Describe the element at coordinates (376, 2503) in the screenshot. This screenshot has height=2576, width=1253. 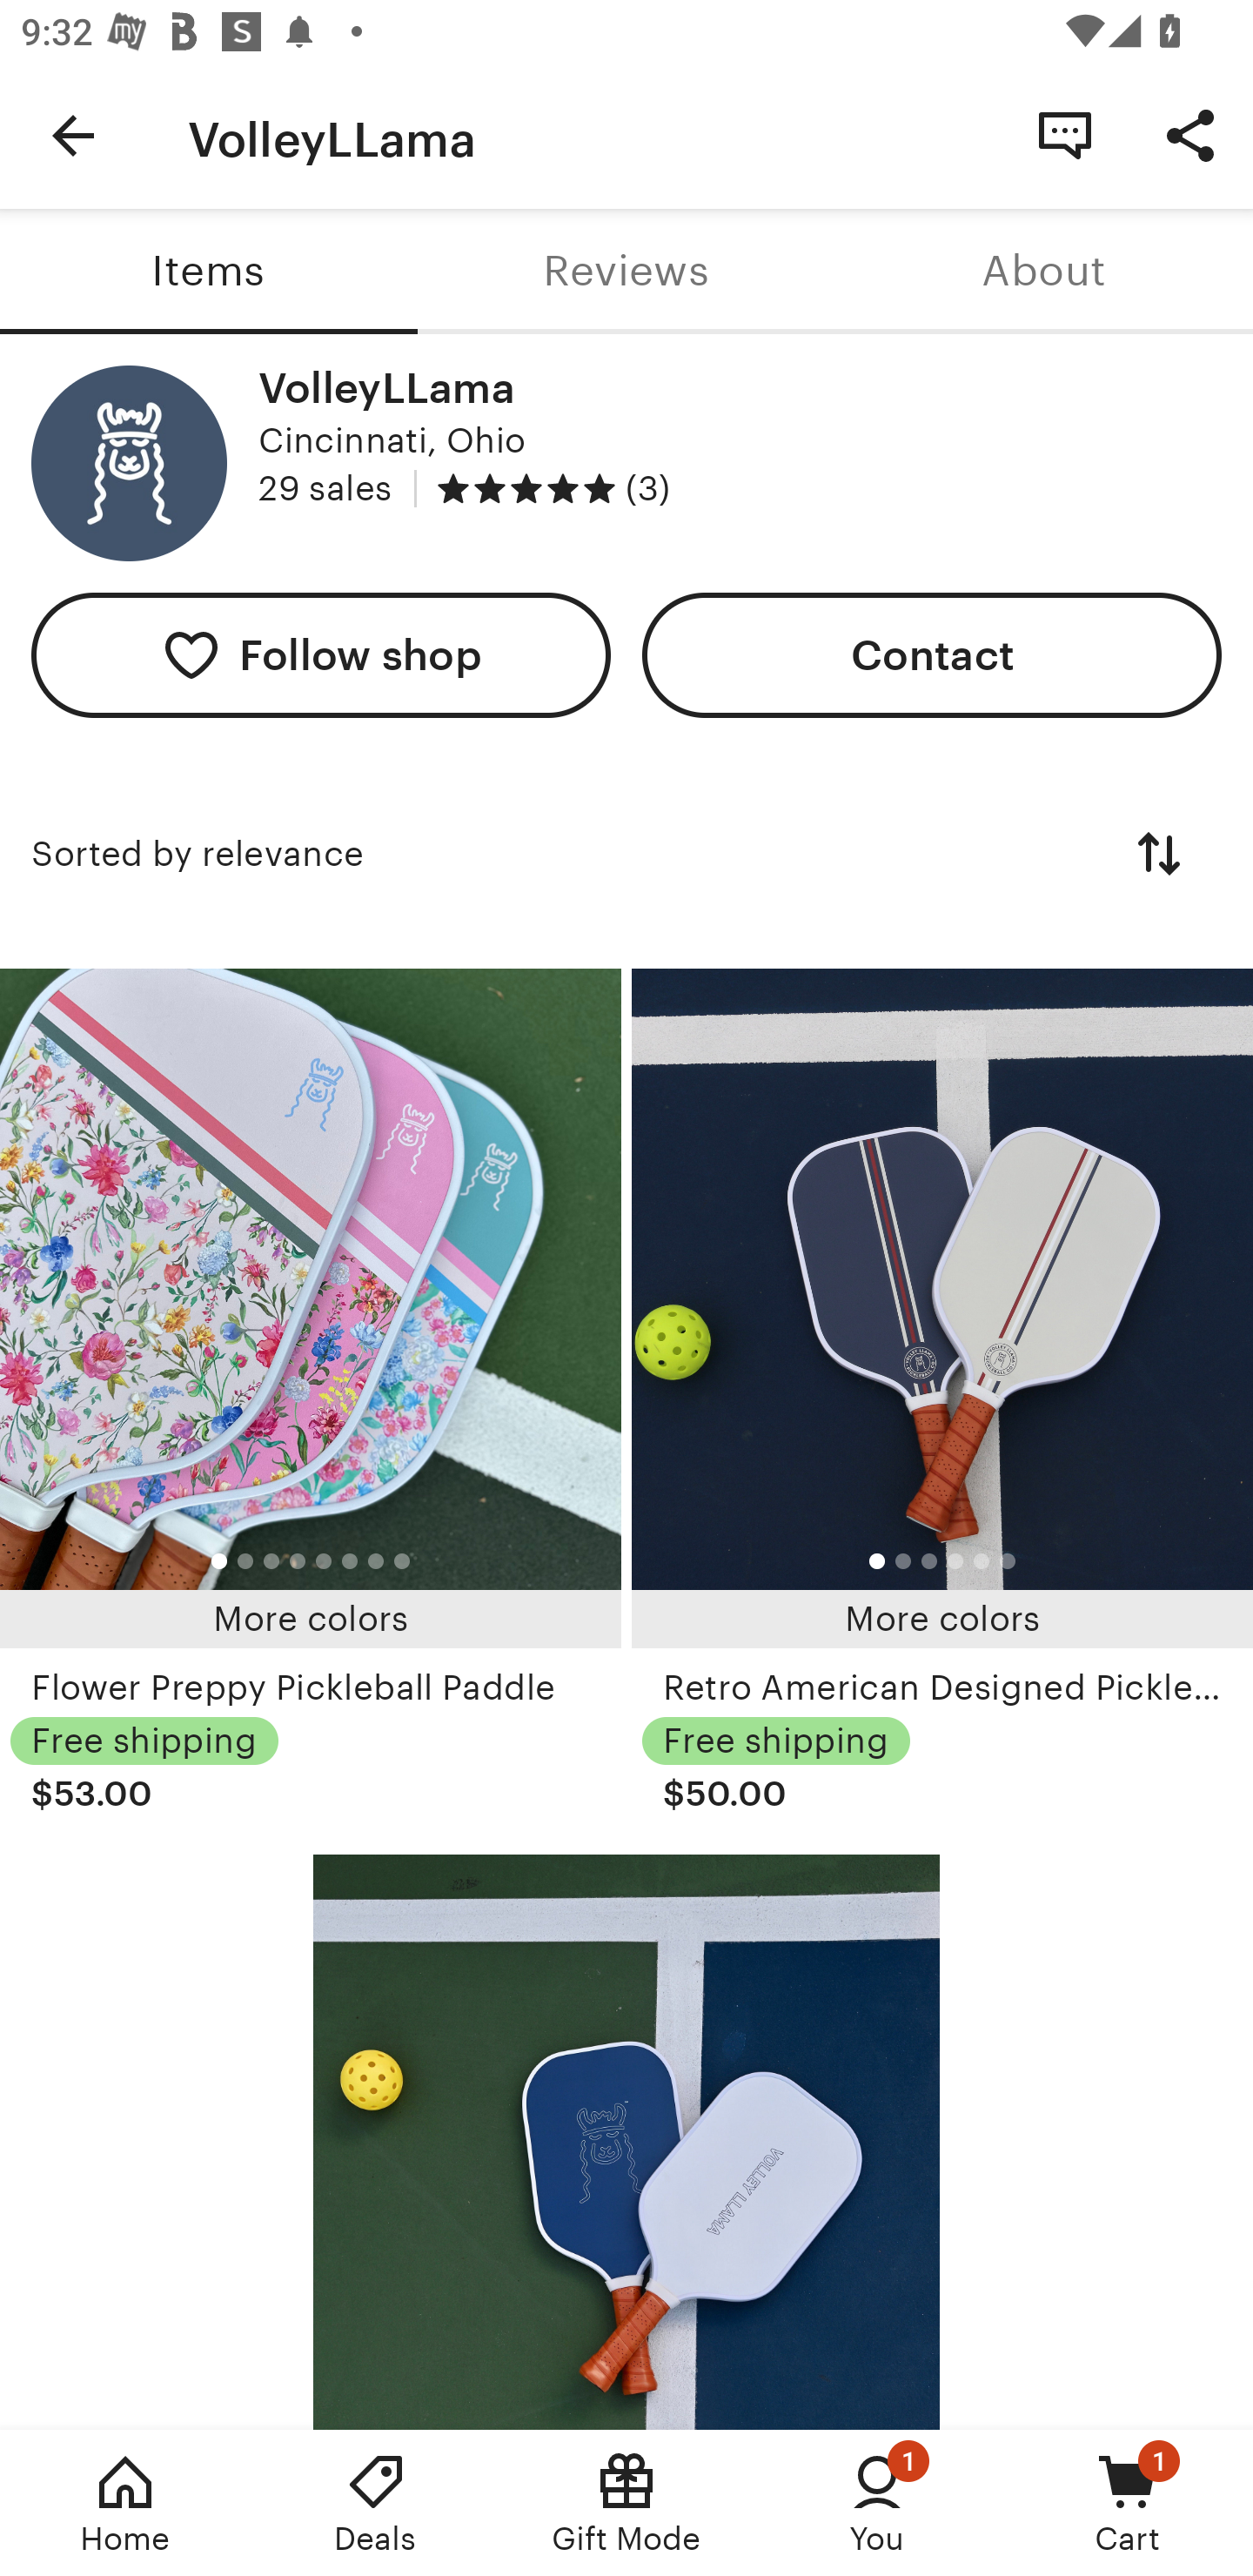
I see `Deals` at that location.